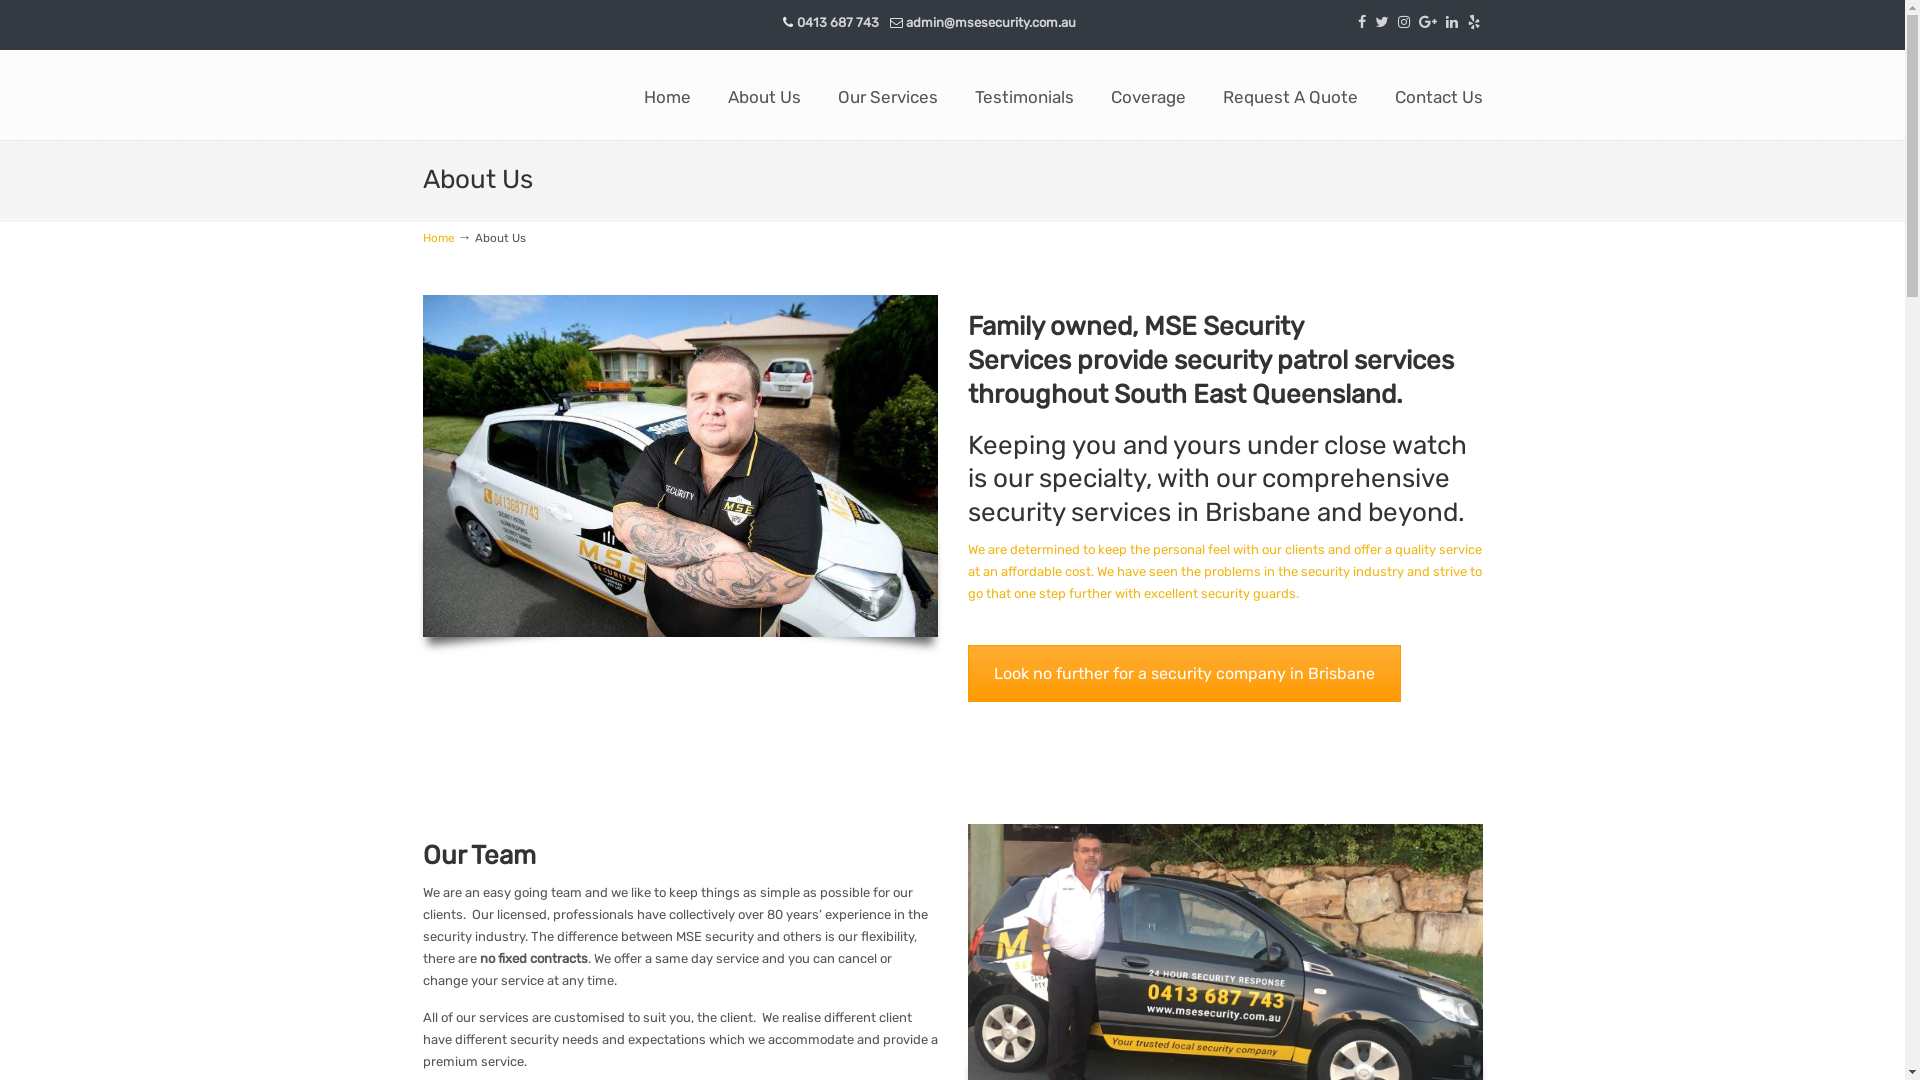 The height and width of the screenshot is (1080, 1920). Describe the element at coordinates (764, 97) in the screenshot. I see `About Us` at that location.